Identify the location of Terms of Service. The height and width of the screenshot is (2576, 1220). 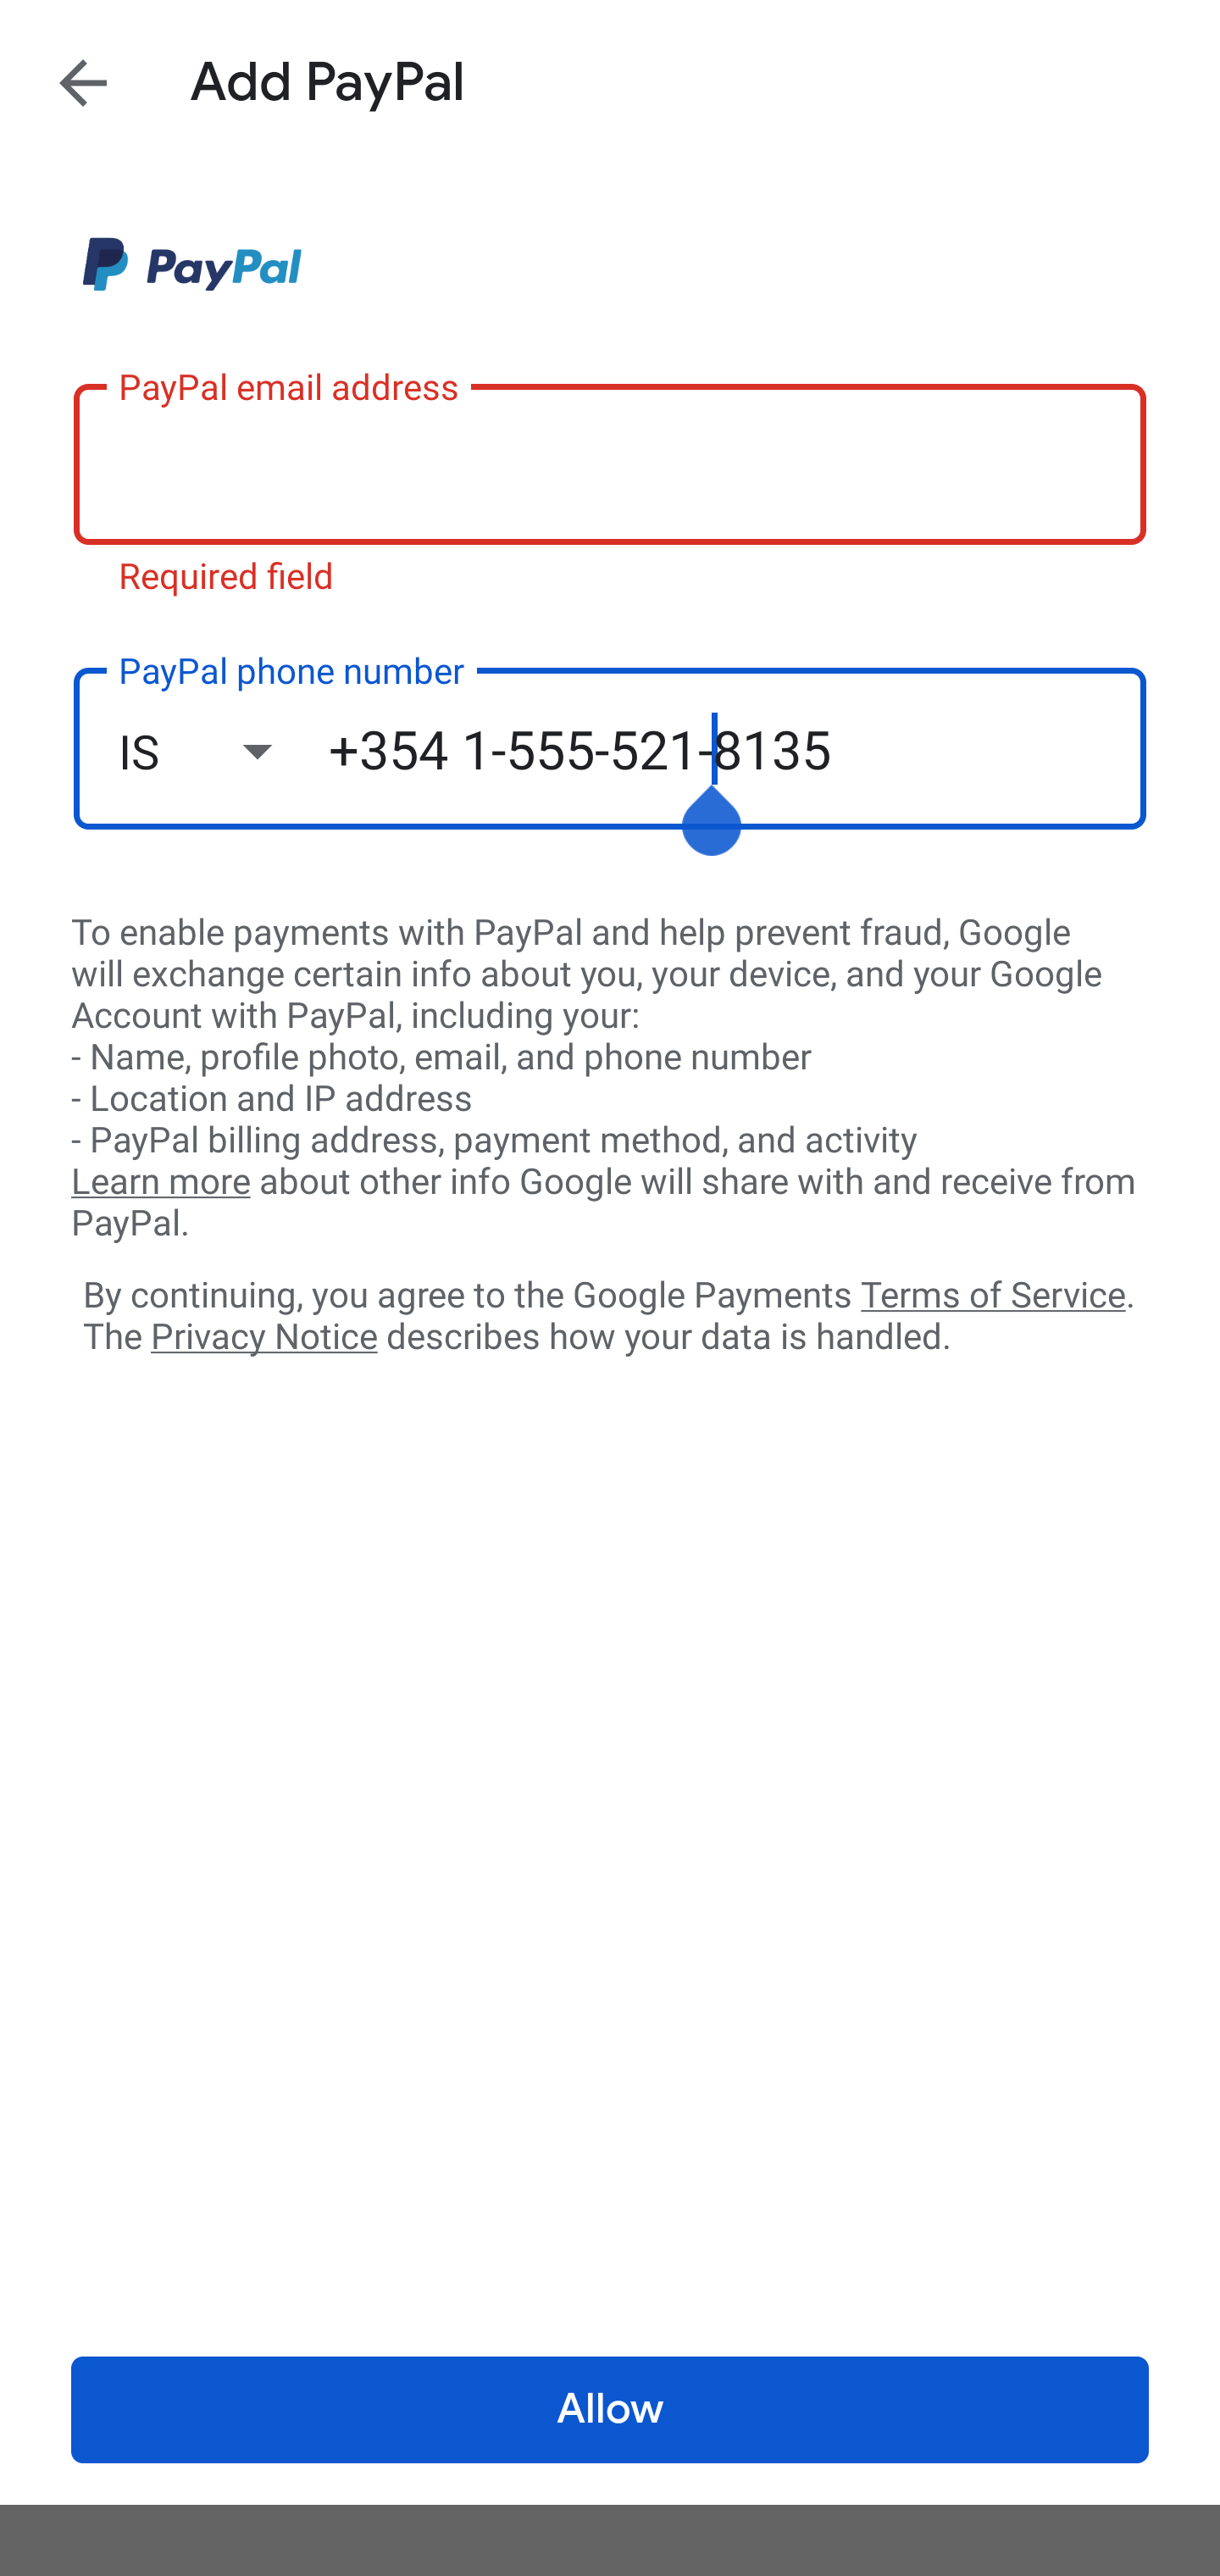
(993, 1293).